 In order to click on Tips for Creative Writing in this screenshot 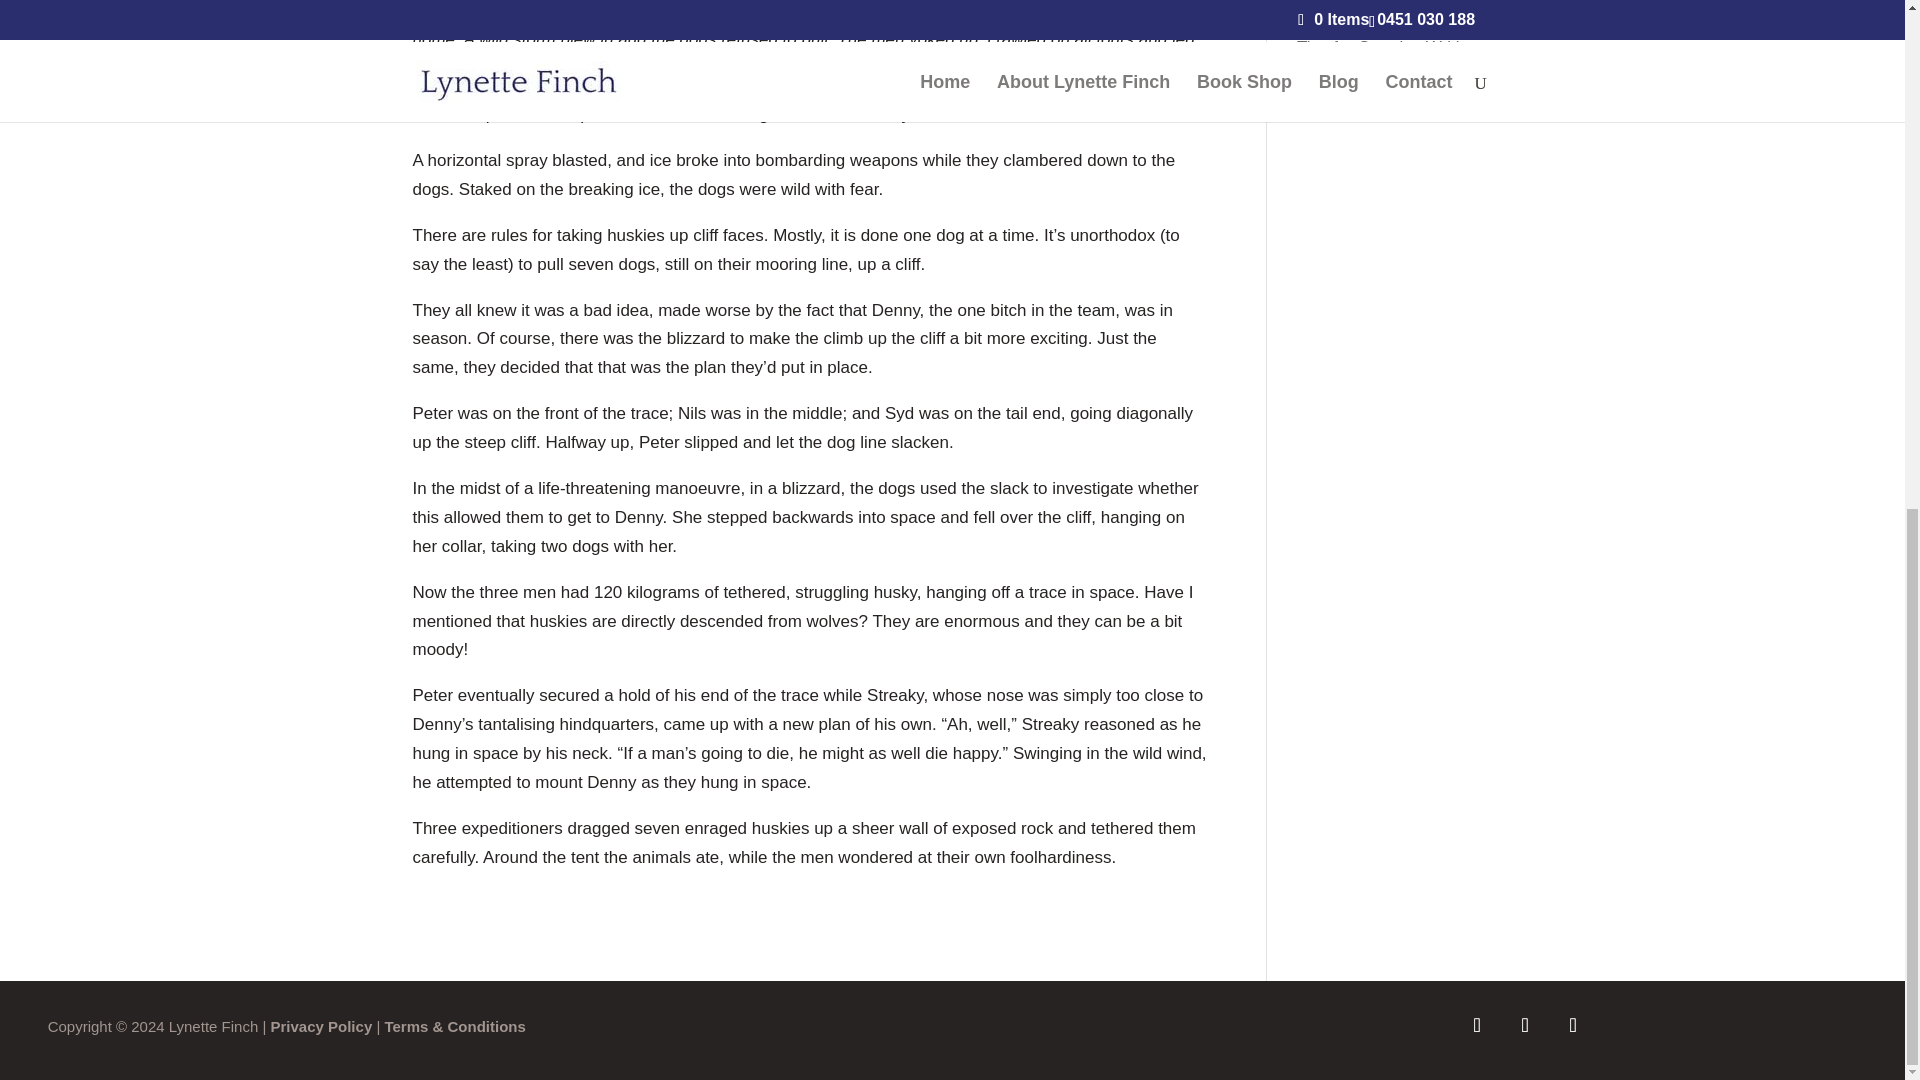, I will do `click(1388, 47)`.